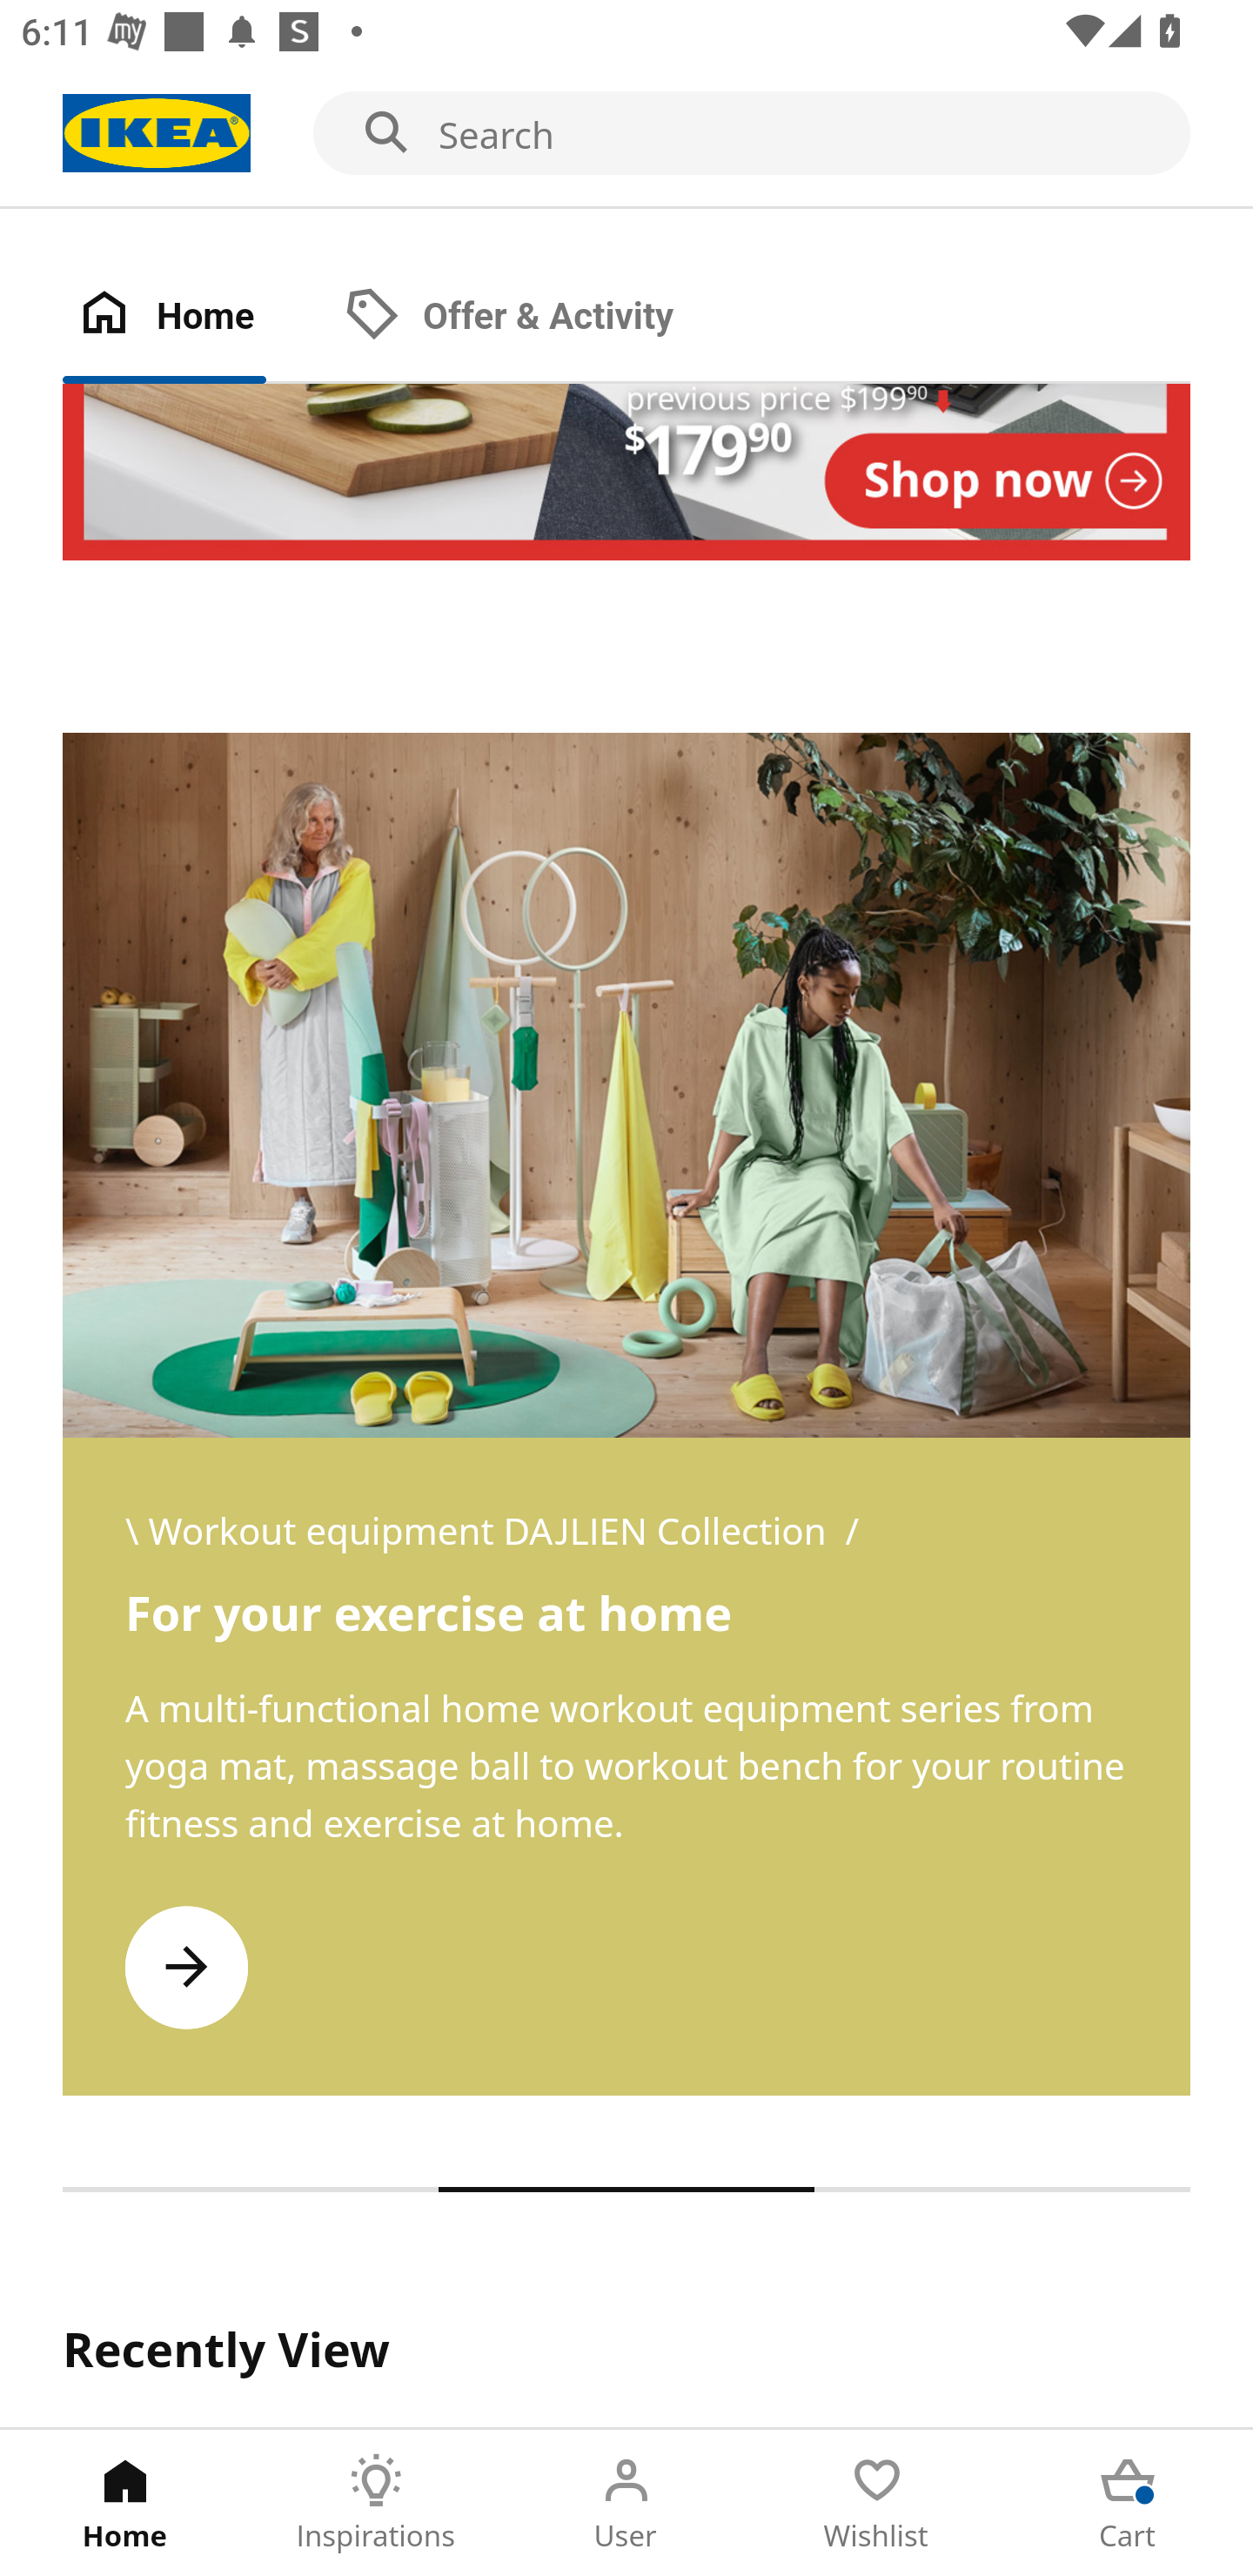 The height and width of the screenshot is (2576, 1253). Describe the element at coordinates (626, 134) in the screenshot. I see `Search` at that location.